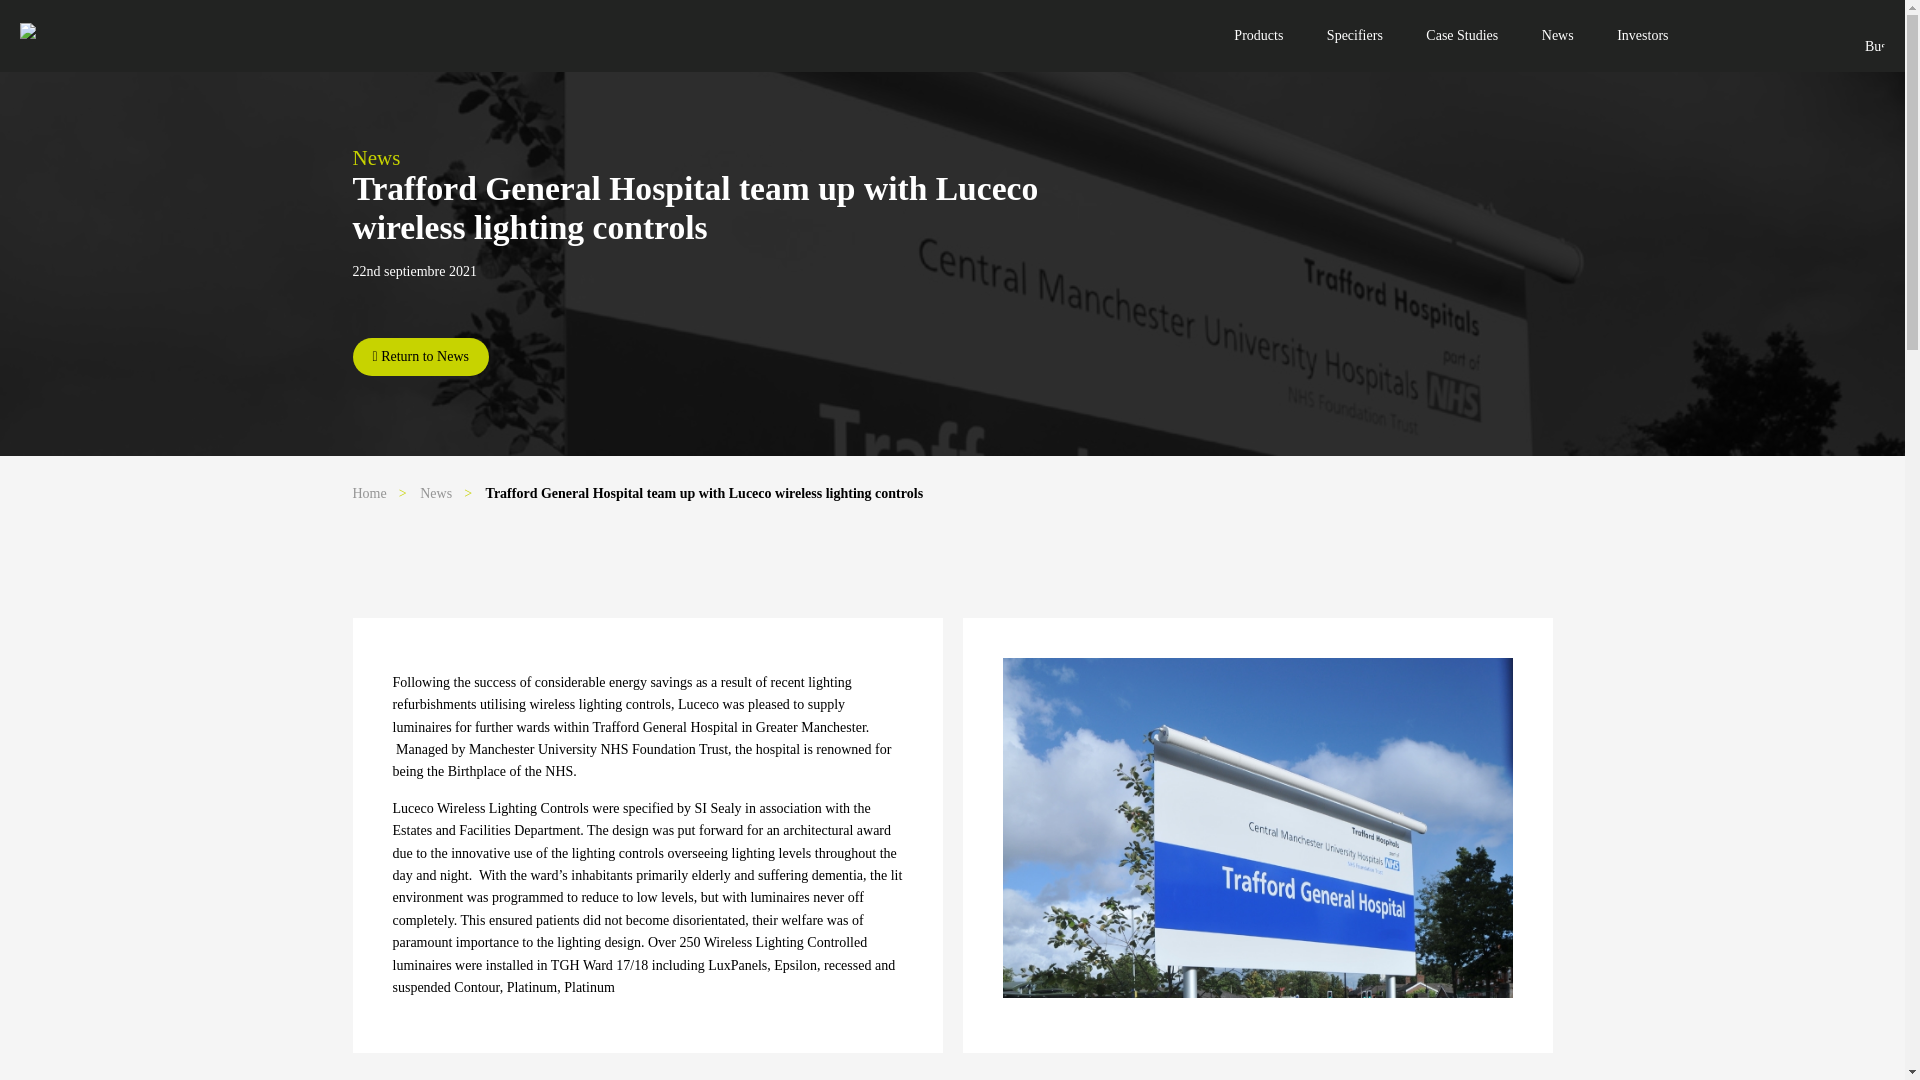 This screenshot has height=1080, width=1920. Describe the element at coordinates (436, 494) in the screenshot. I see `News` at that location.